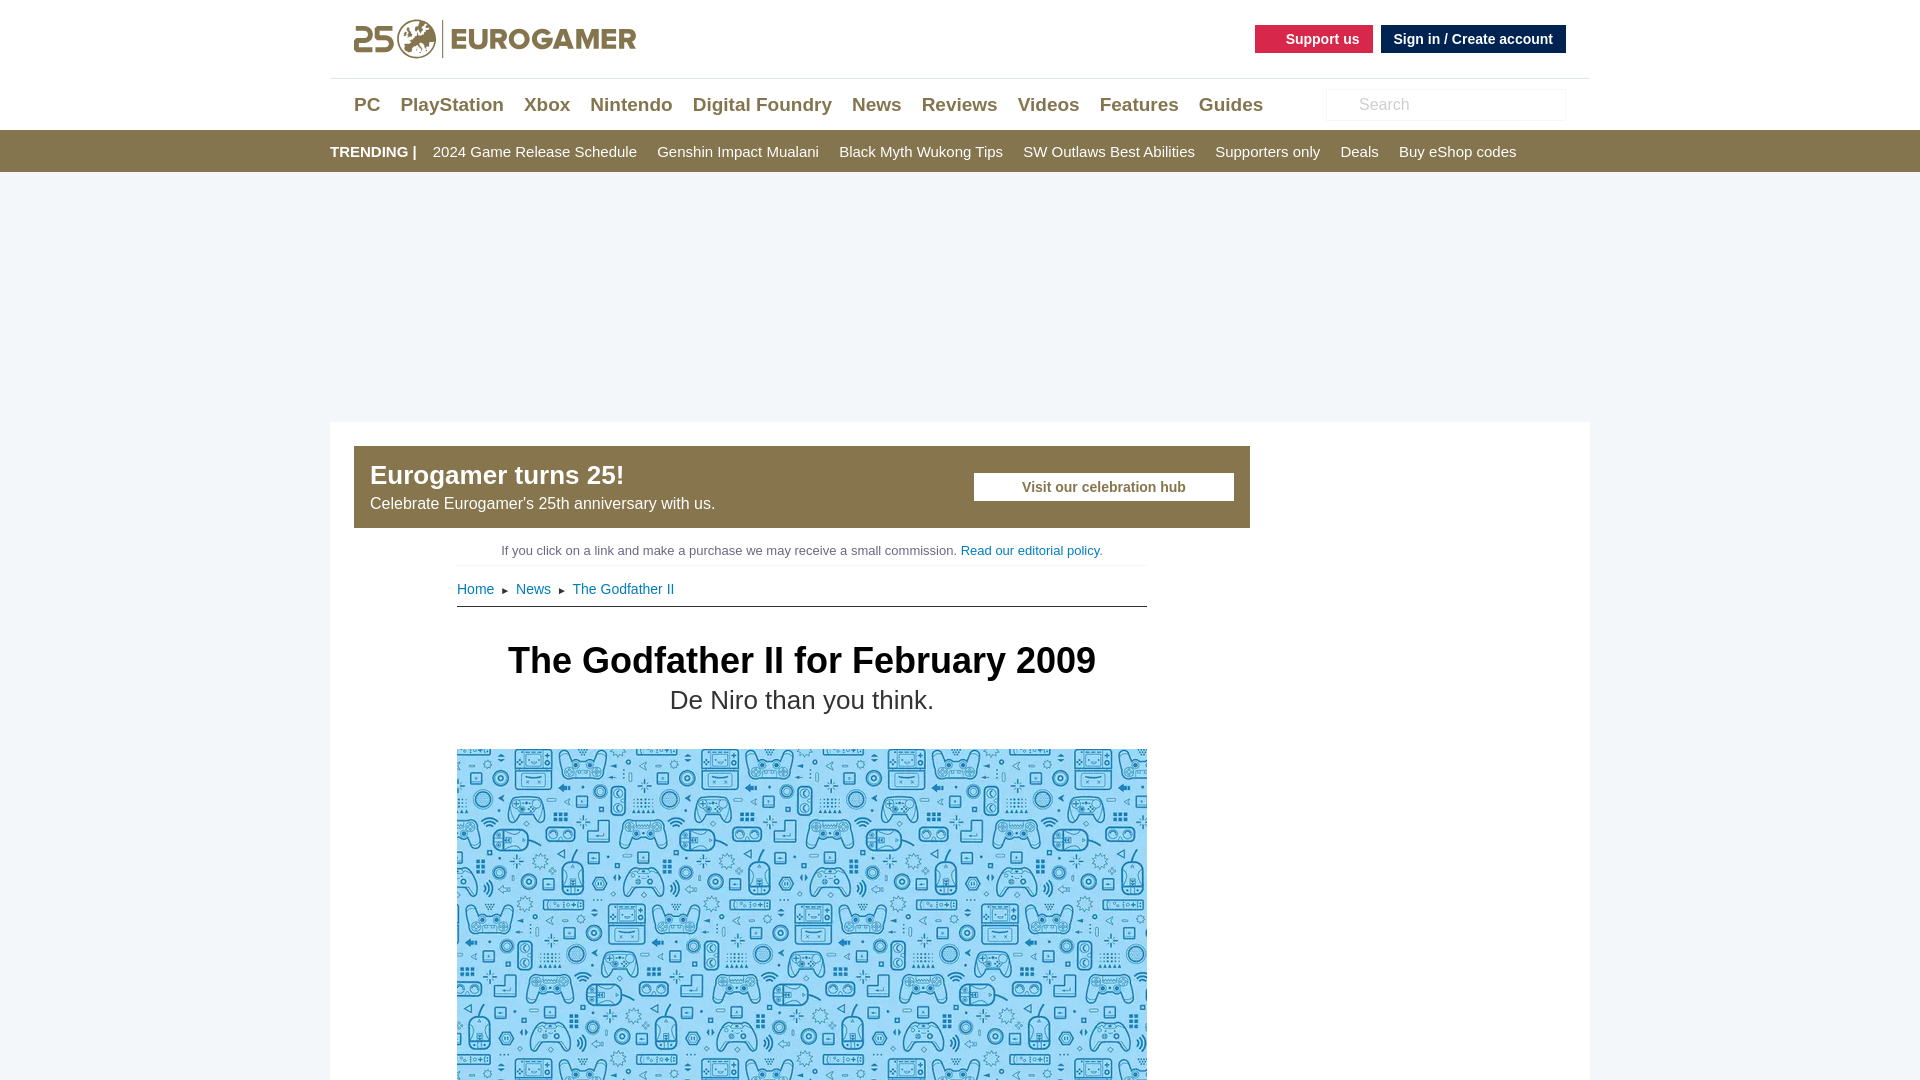  I want to click on PlayStation, so click(451, 104).